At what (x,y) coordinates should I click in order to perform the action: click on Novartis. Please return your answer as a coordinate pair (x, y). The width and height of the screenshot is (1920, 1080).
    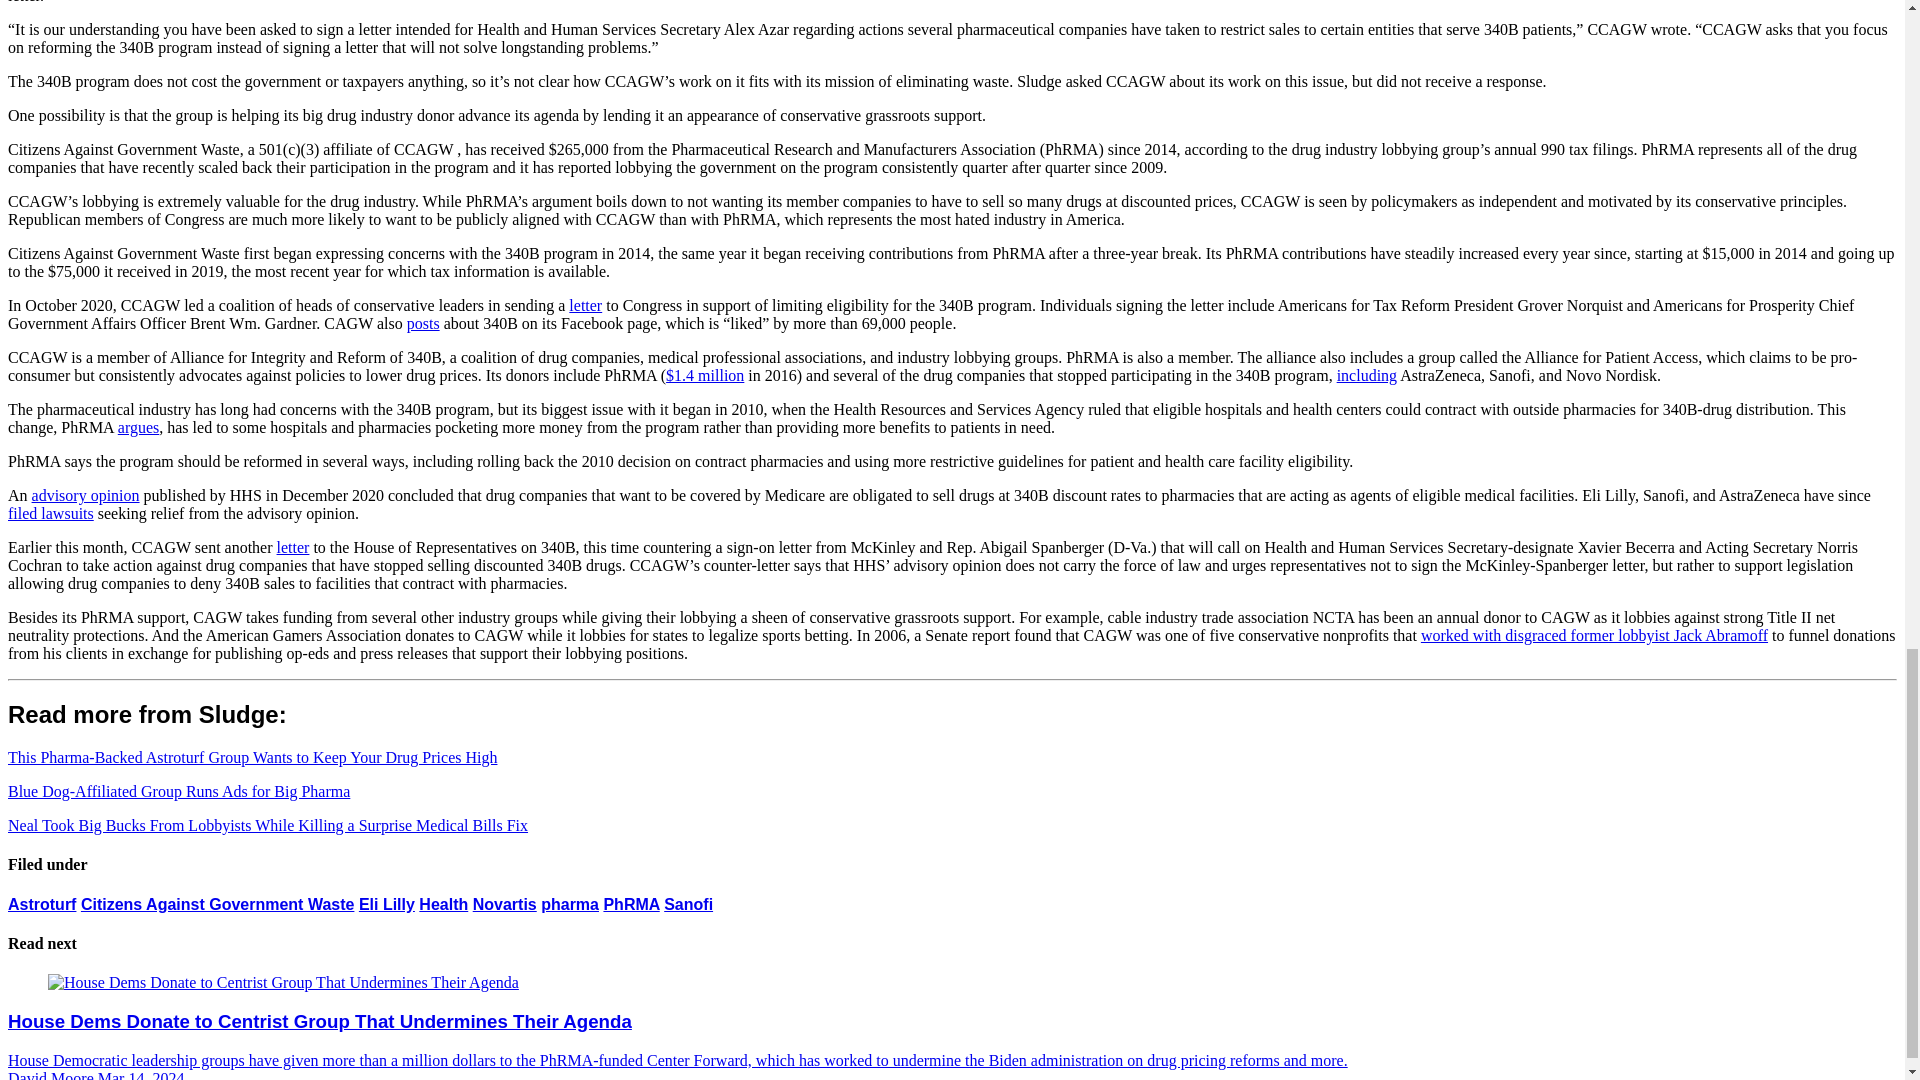
    Looking at the image, I should click on (504, 904).